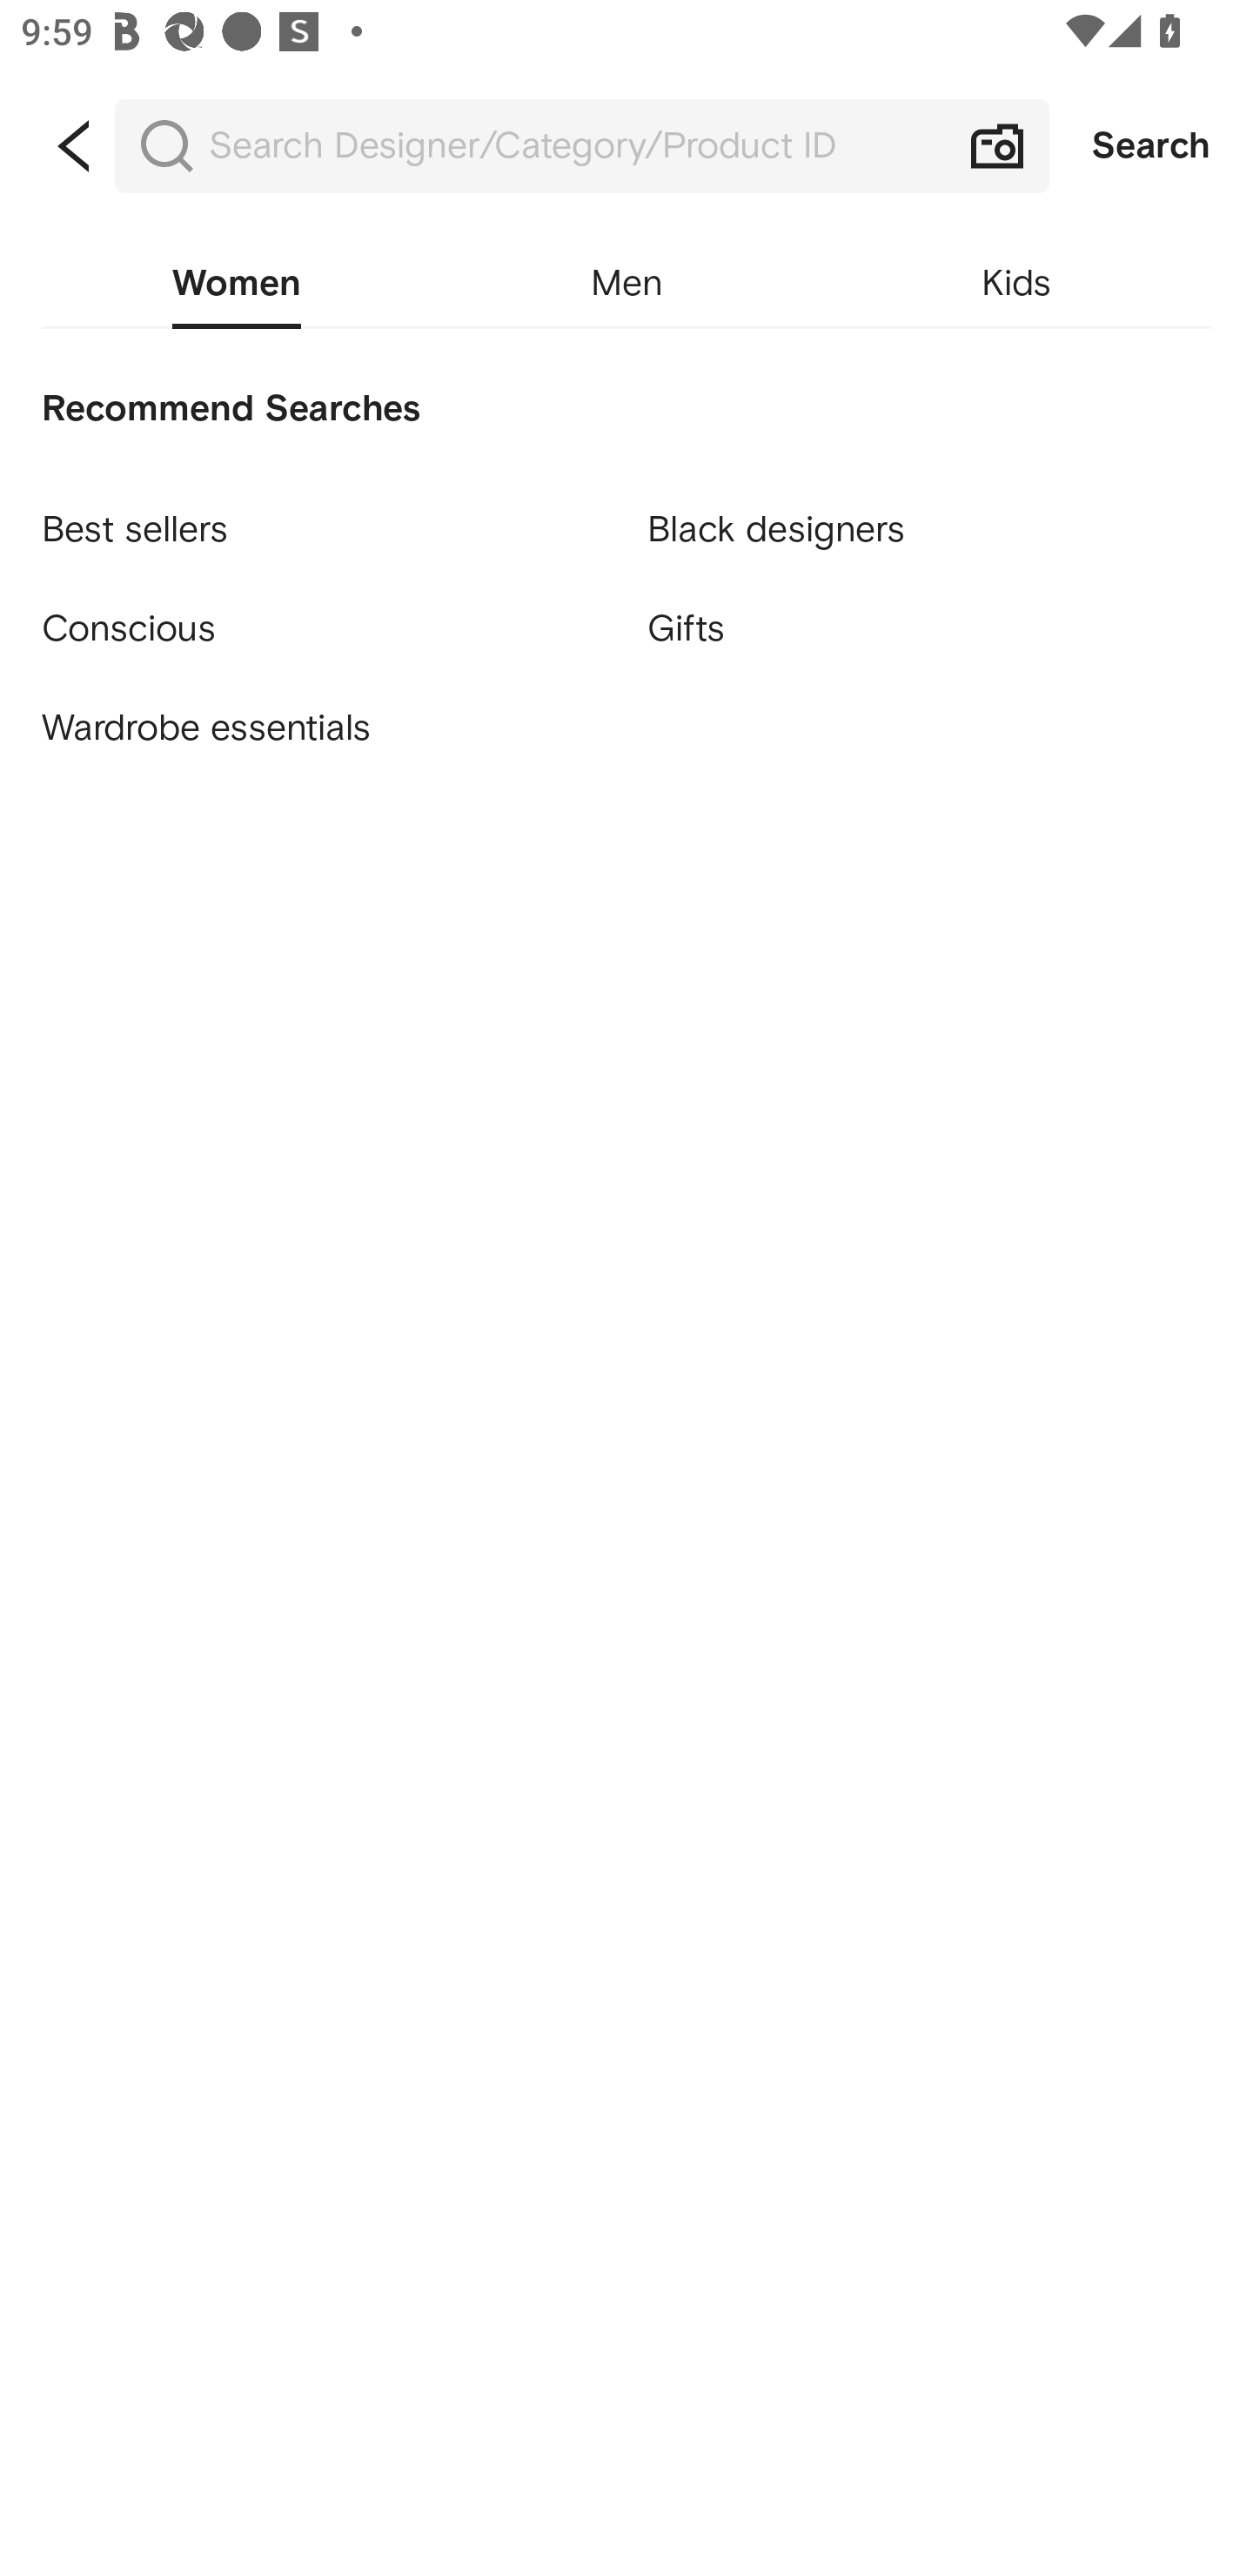 The image size is (1253, 2576). Describe the element at coordinates (929, 516) in the screenshot. I see `Black designers` at that location.